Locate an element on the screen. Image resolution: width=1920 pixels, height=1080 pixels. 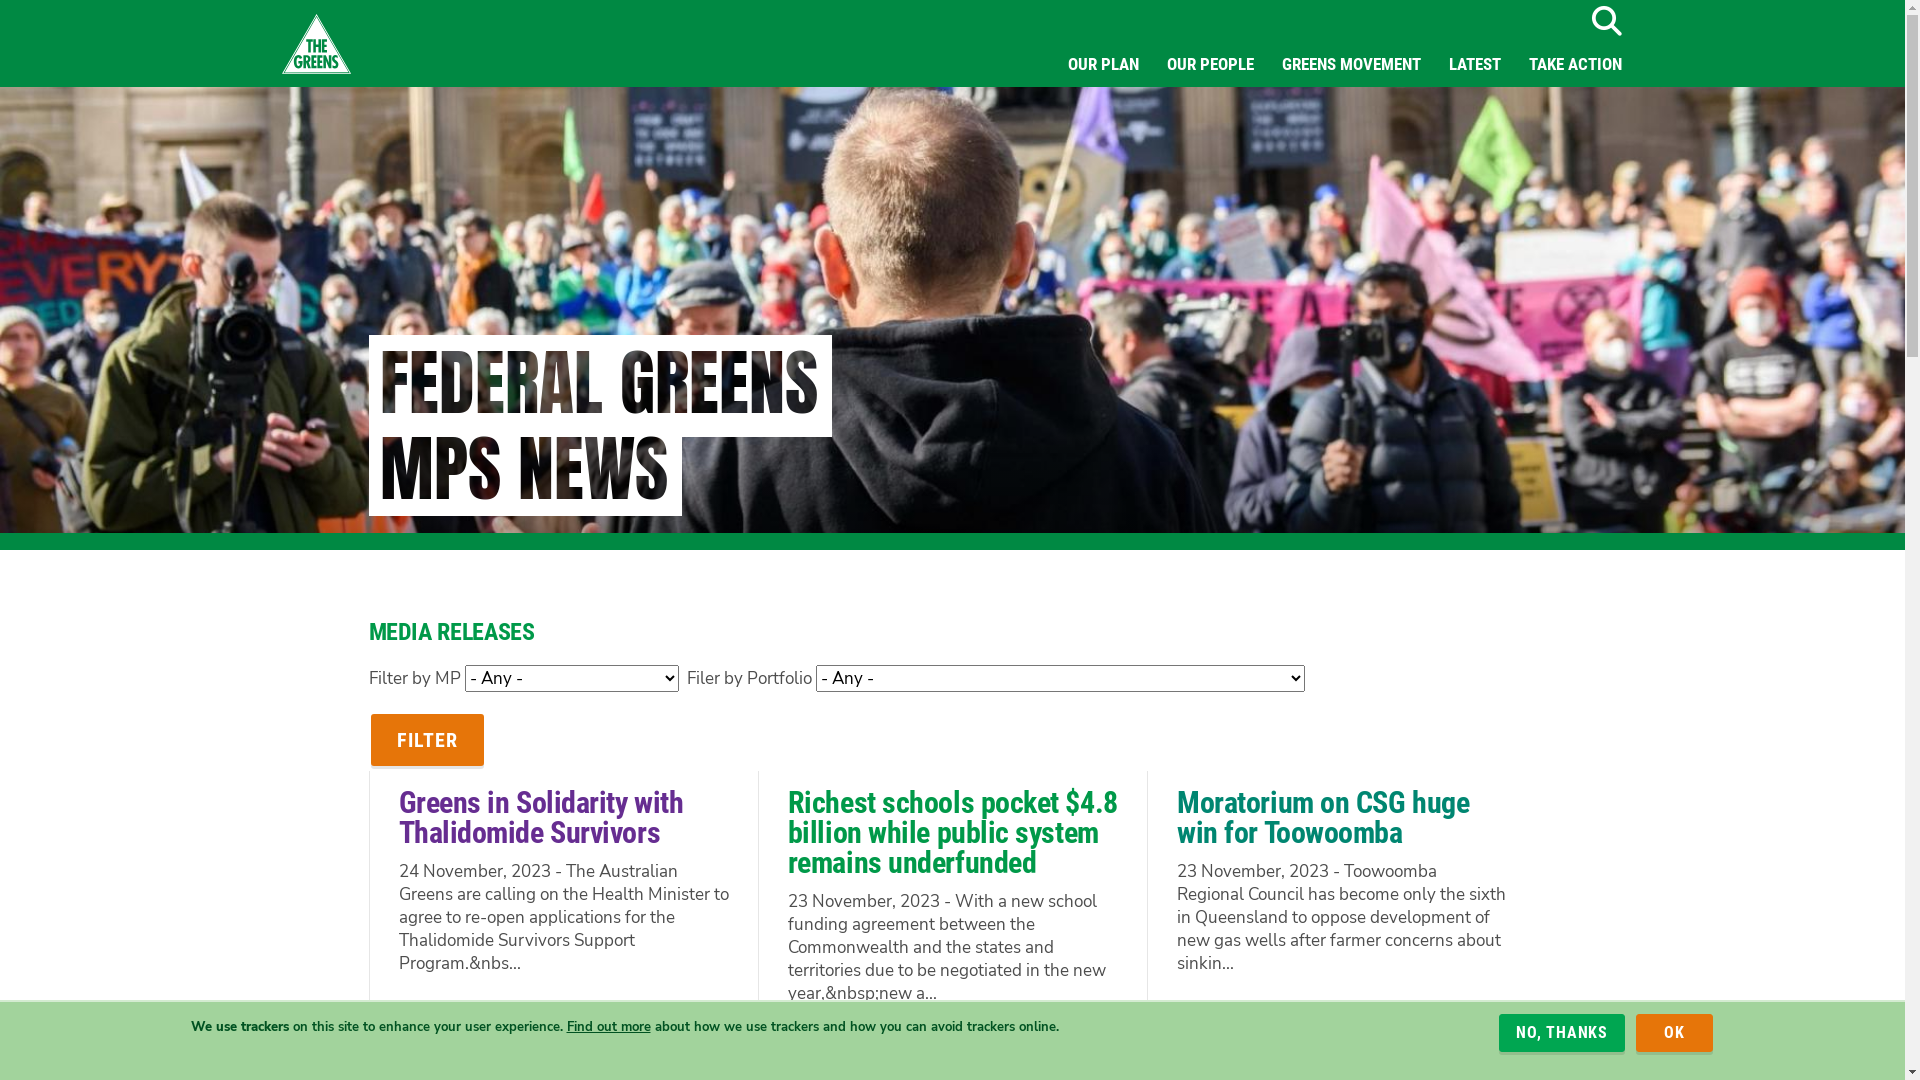
Skip to main content is located at coordinates (0, 0).